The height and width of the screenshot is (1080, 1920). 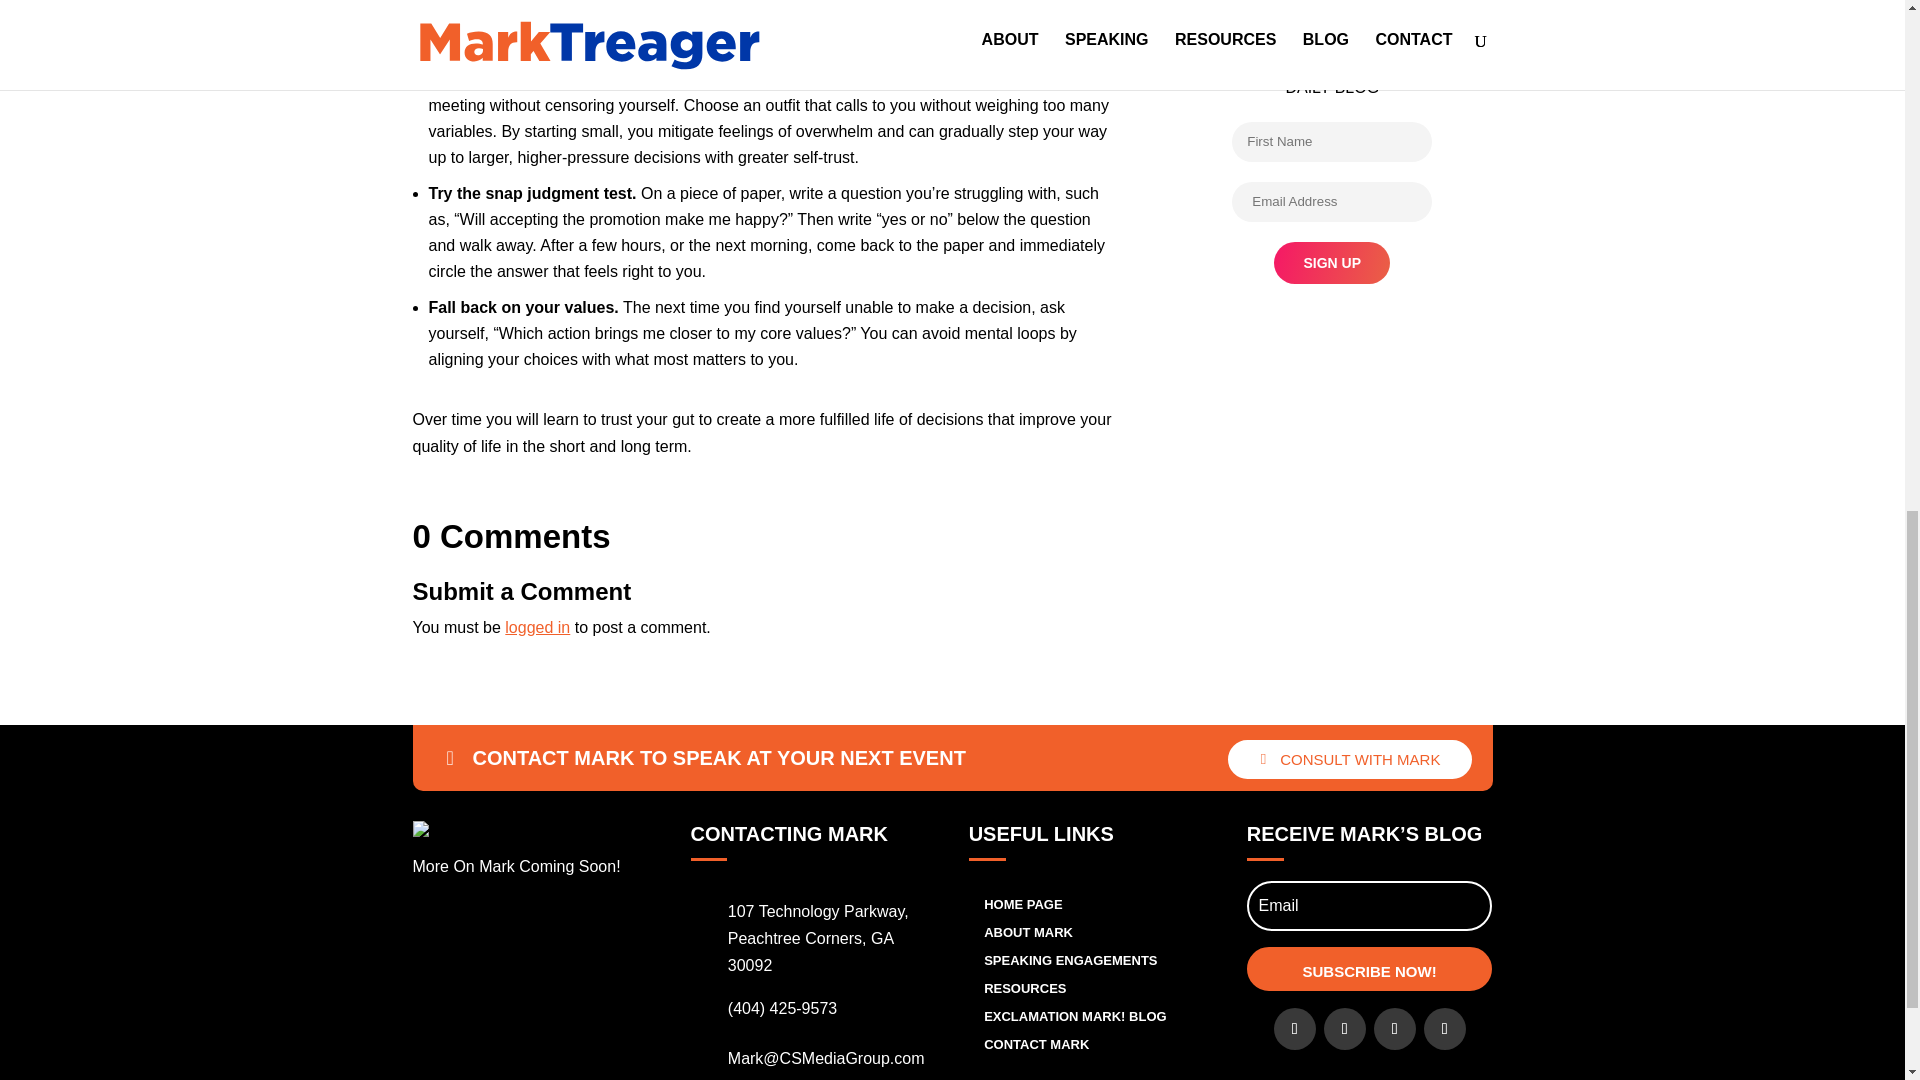 What do you see at coordinates (1370, 969) in the screenshot?
I see `SUBSCRIBE NOW!` at bounding box center [1370, 969].